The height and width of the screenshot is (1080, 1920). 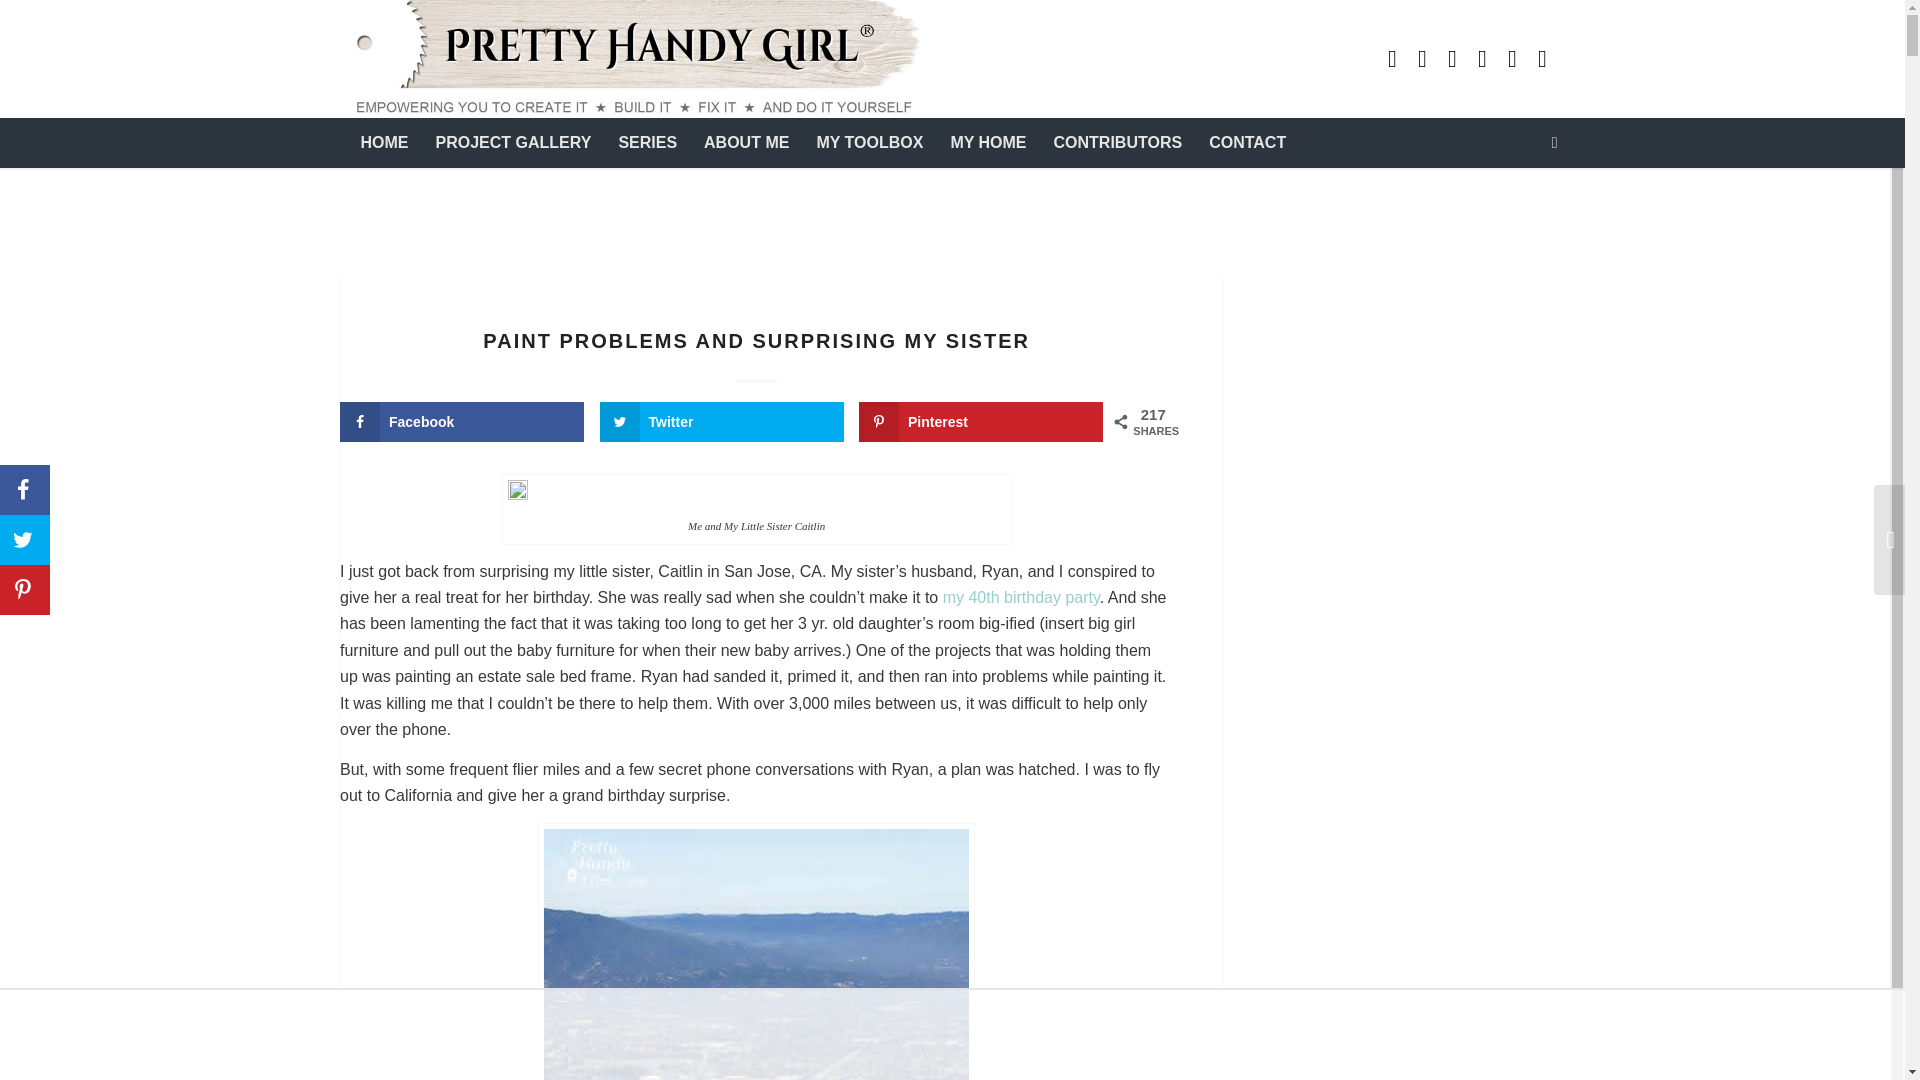 What do you see at coordinates (461, 421) in the screenshot?
I see `Share on Facebook` at bounding box center [461, 421].